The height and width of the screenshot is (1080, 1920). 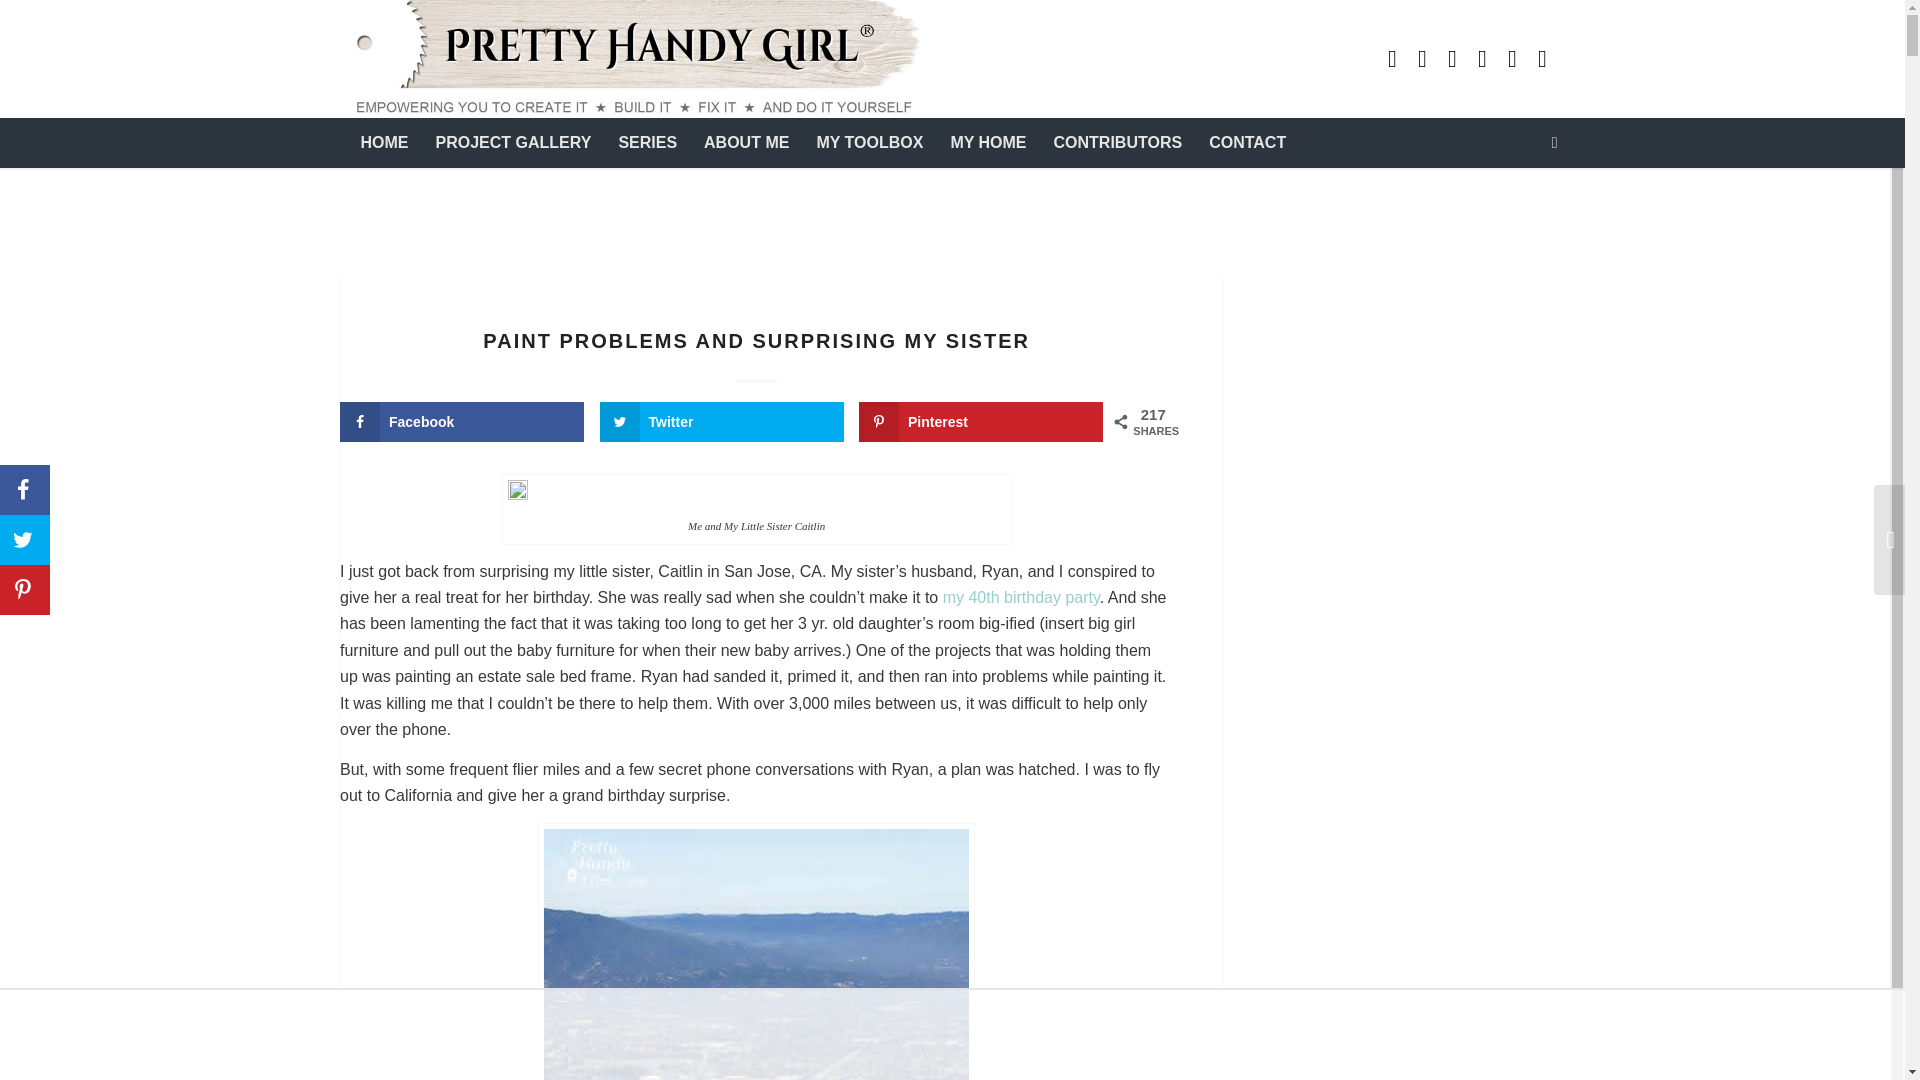 What do you see at coordinates (461, 421) in the screenshot?
I see `Share on Facebook` at bounding box center [461, 421].